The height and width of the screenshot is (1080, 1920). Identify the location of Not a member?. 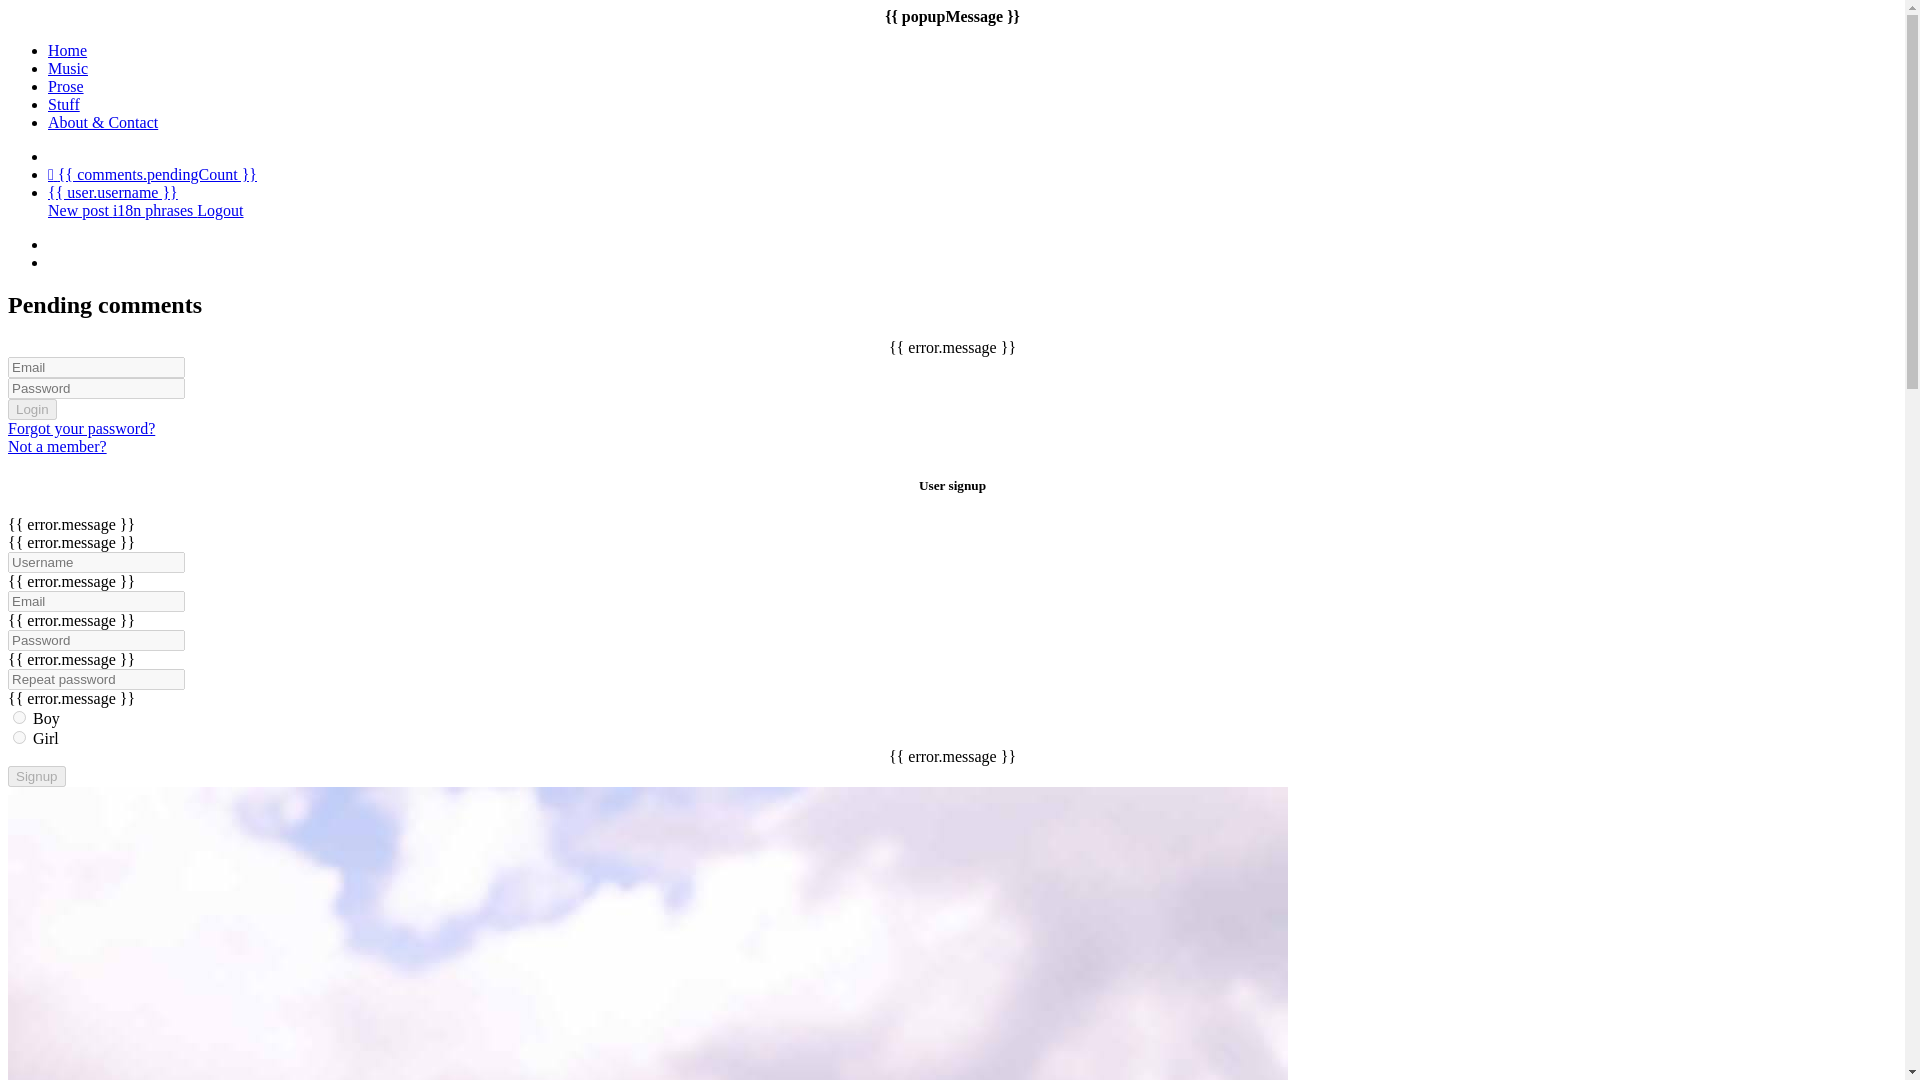
(57, 446).